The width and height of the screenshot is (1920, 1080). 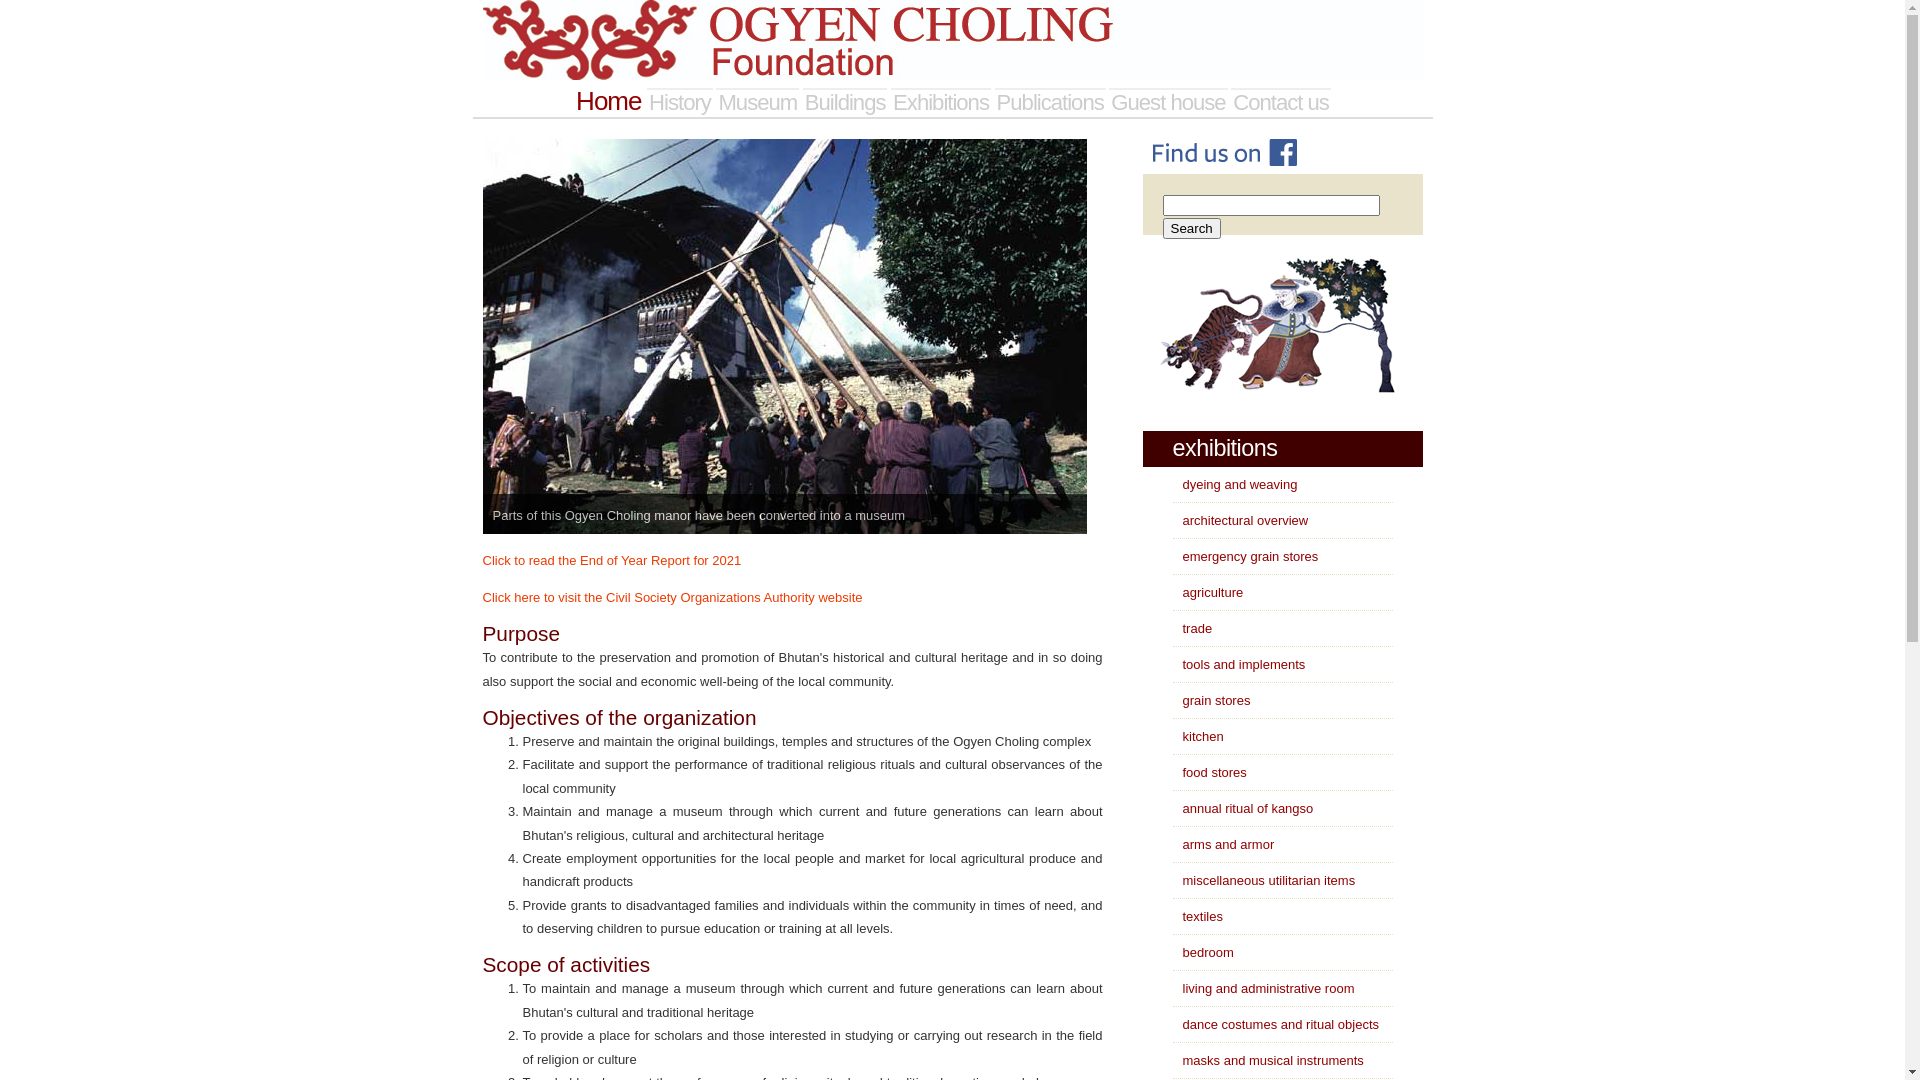 I want to click on living and administrative room, so click(x=1263, y=988).